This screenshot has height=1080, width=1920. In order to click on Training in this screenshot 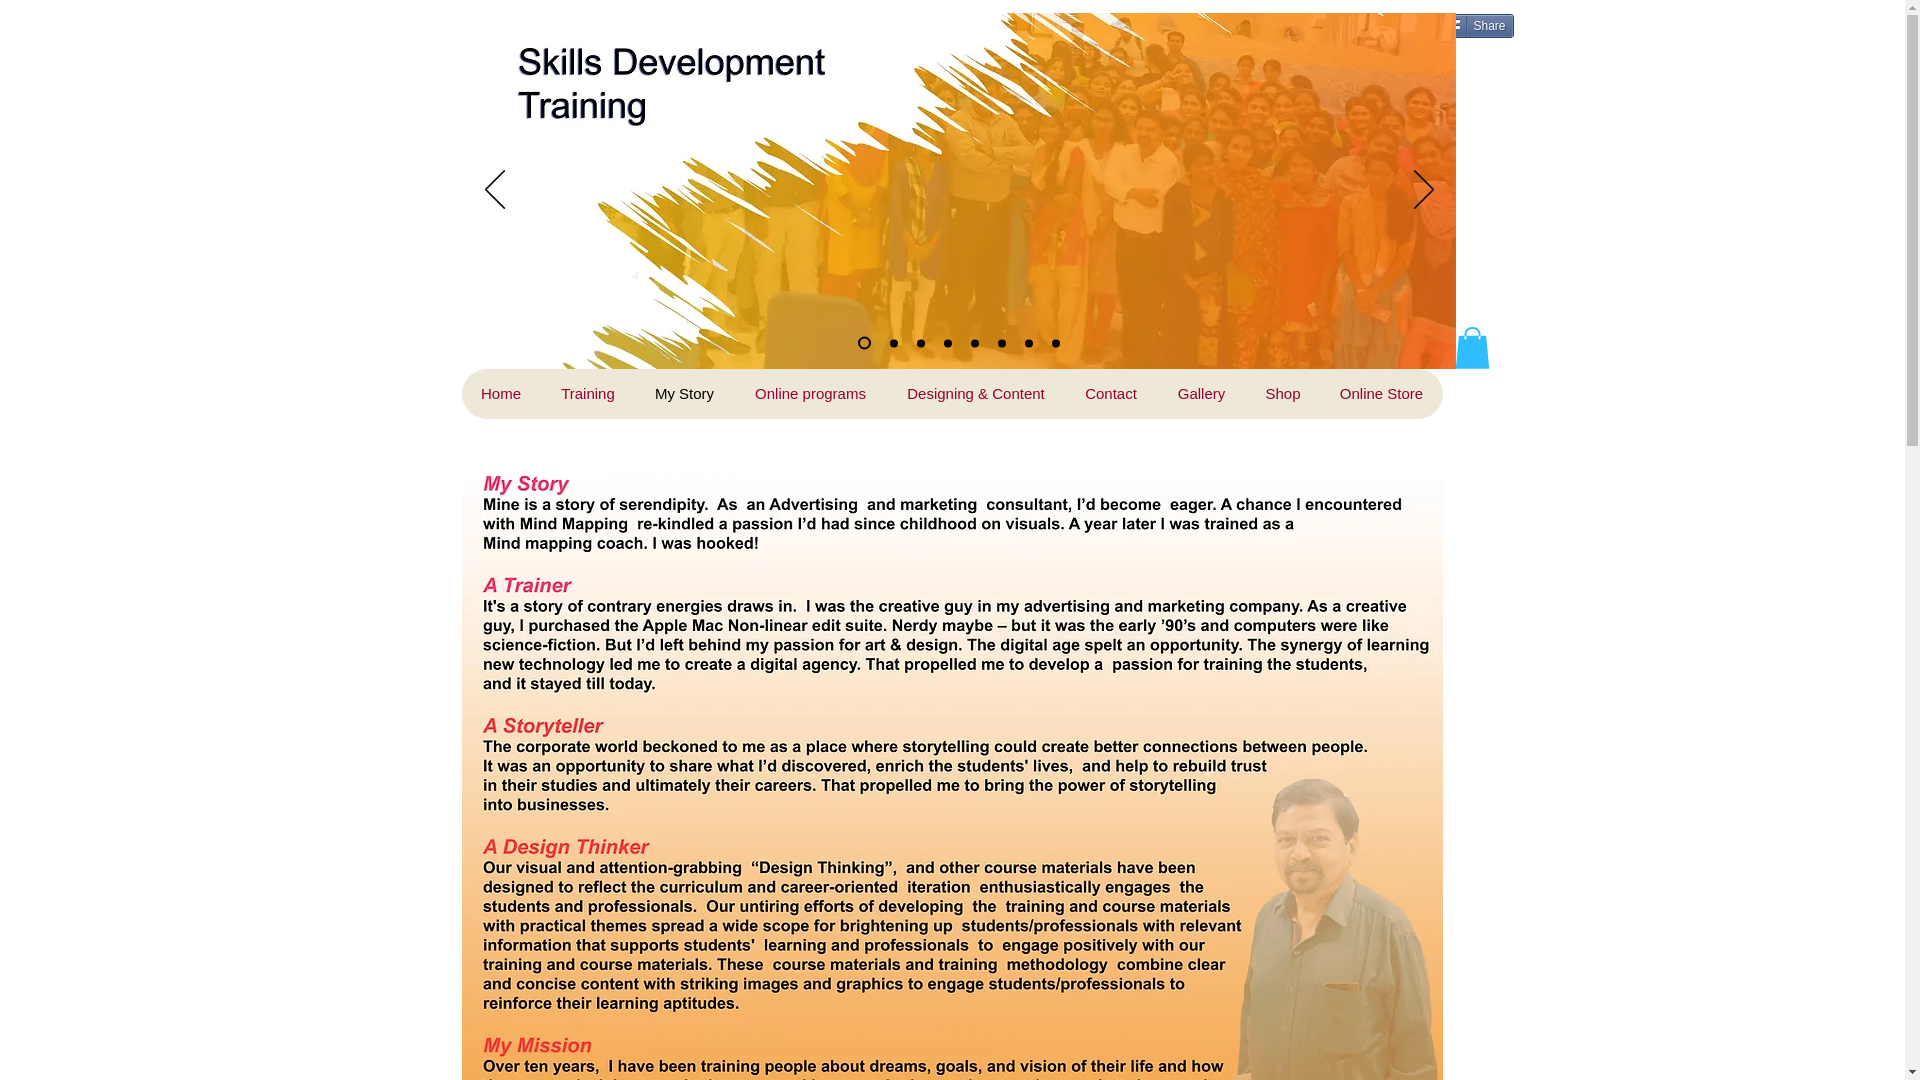, I will do `click(586, 394)`.